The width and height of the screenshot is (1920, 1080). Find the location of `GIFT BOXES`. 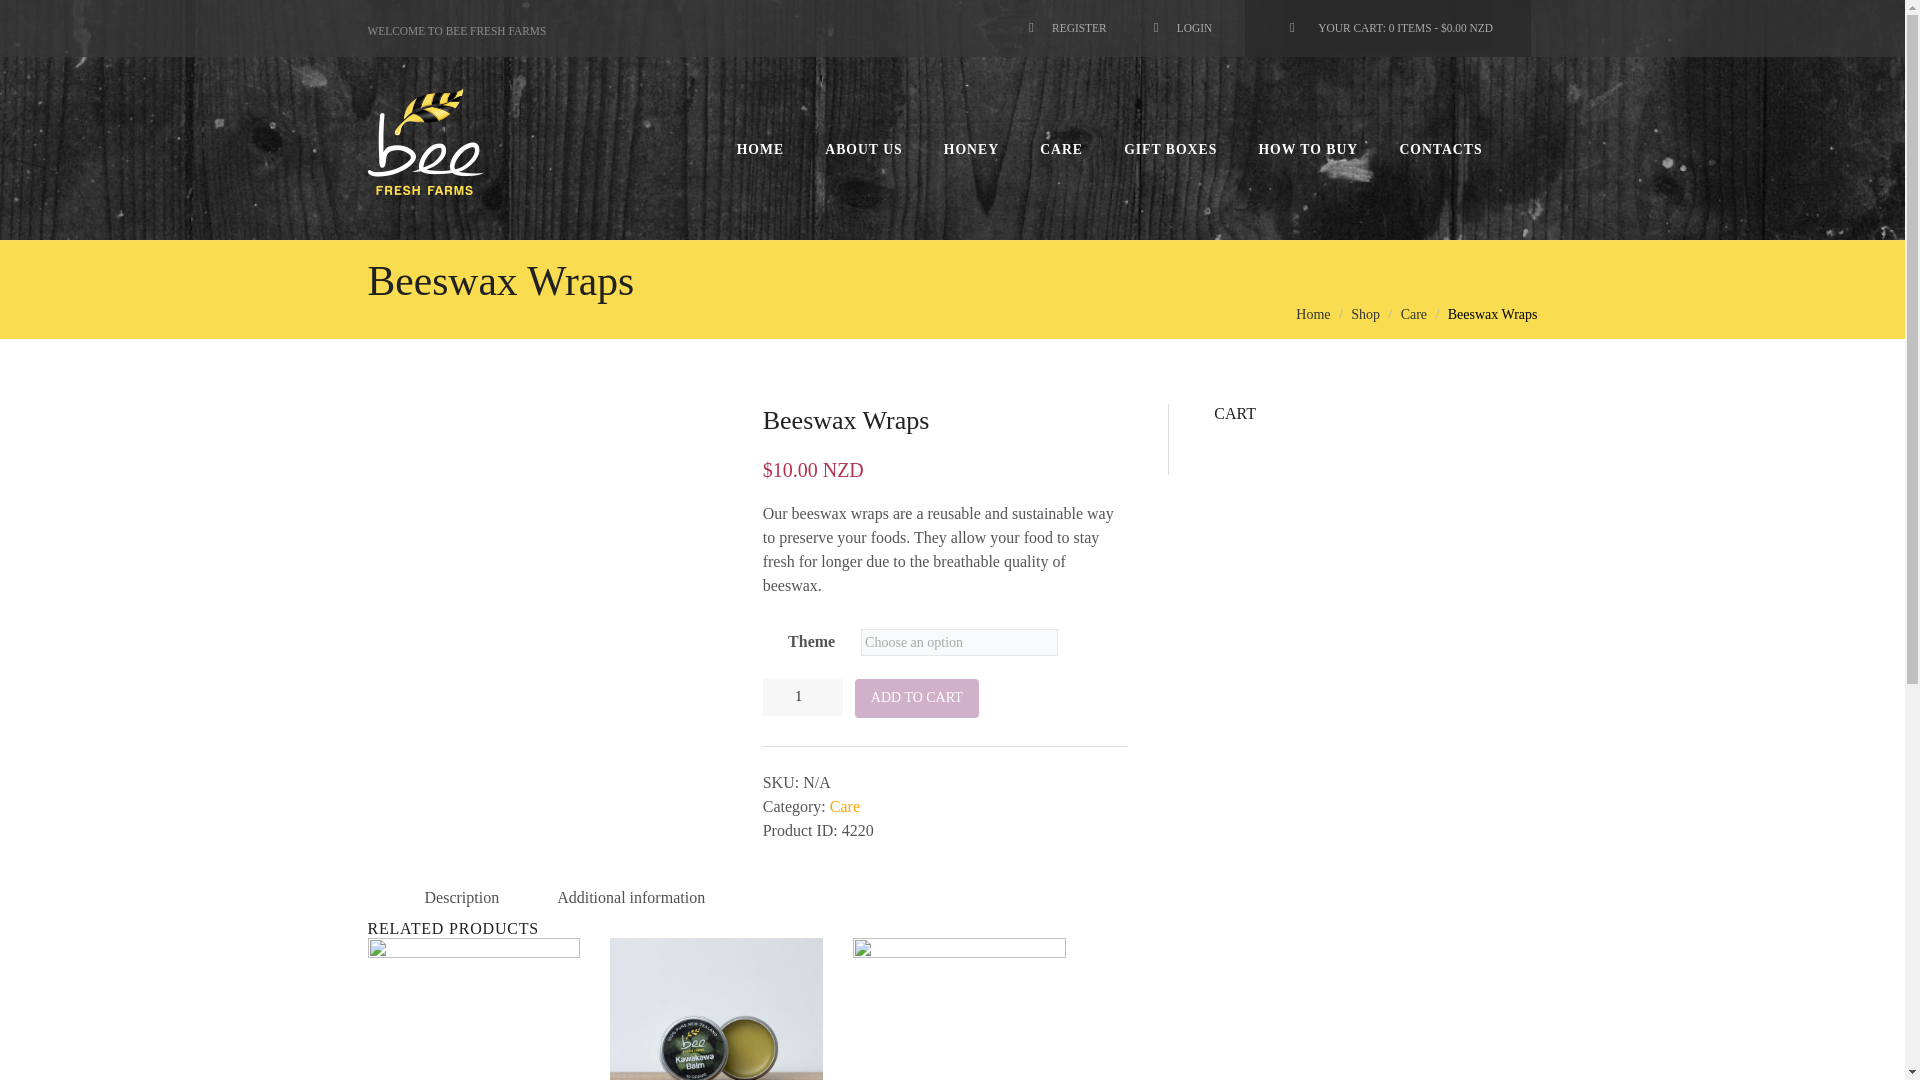

GIFT BOXES is located at coordinates (1171, 150).